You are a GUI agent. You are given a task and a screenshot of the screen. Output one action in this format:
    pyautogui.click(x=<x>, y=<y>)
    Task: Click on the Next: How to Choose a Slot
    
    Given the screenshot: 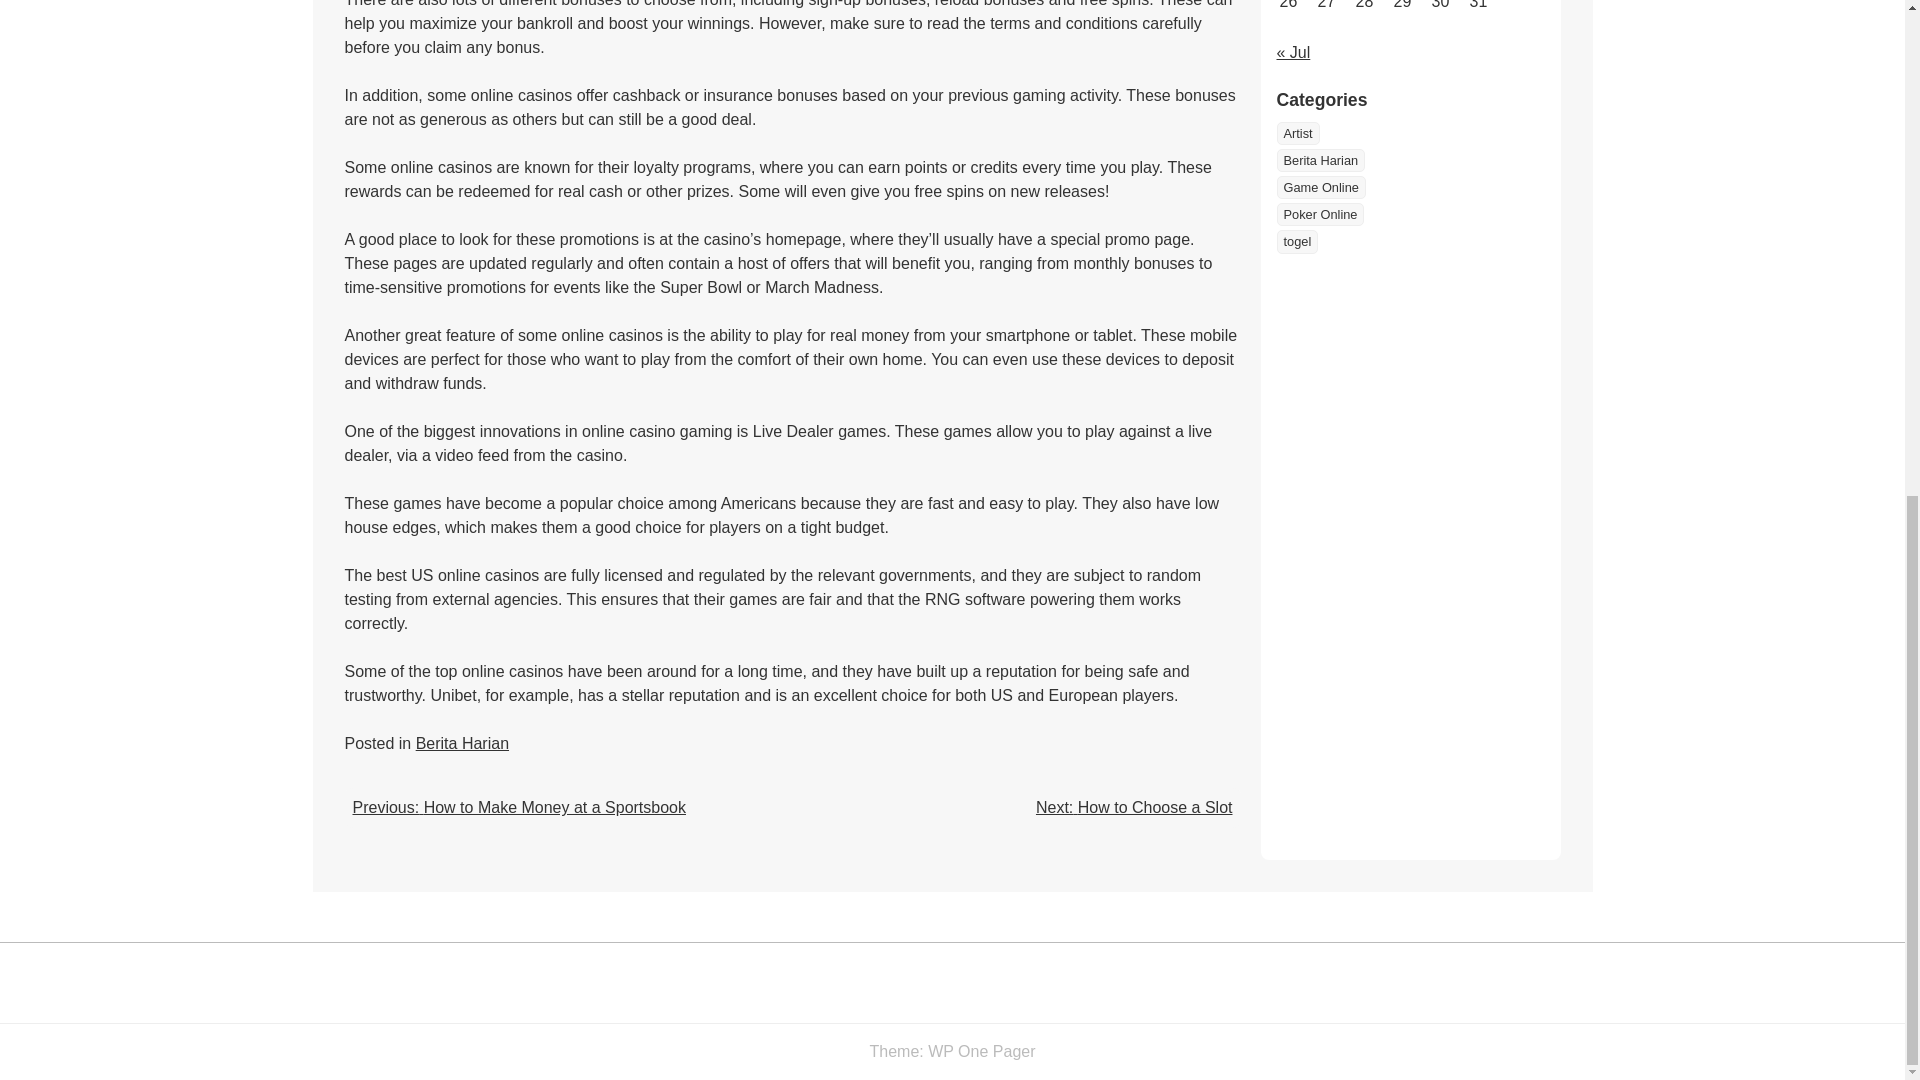 What is the action you would take?
    pyautogui.click(x=1134, y=808)
    